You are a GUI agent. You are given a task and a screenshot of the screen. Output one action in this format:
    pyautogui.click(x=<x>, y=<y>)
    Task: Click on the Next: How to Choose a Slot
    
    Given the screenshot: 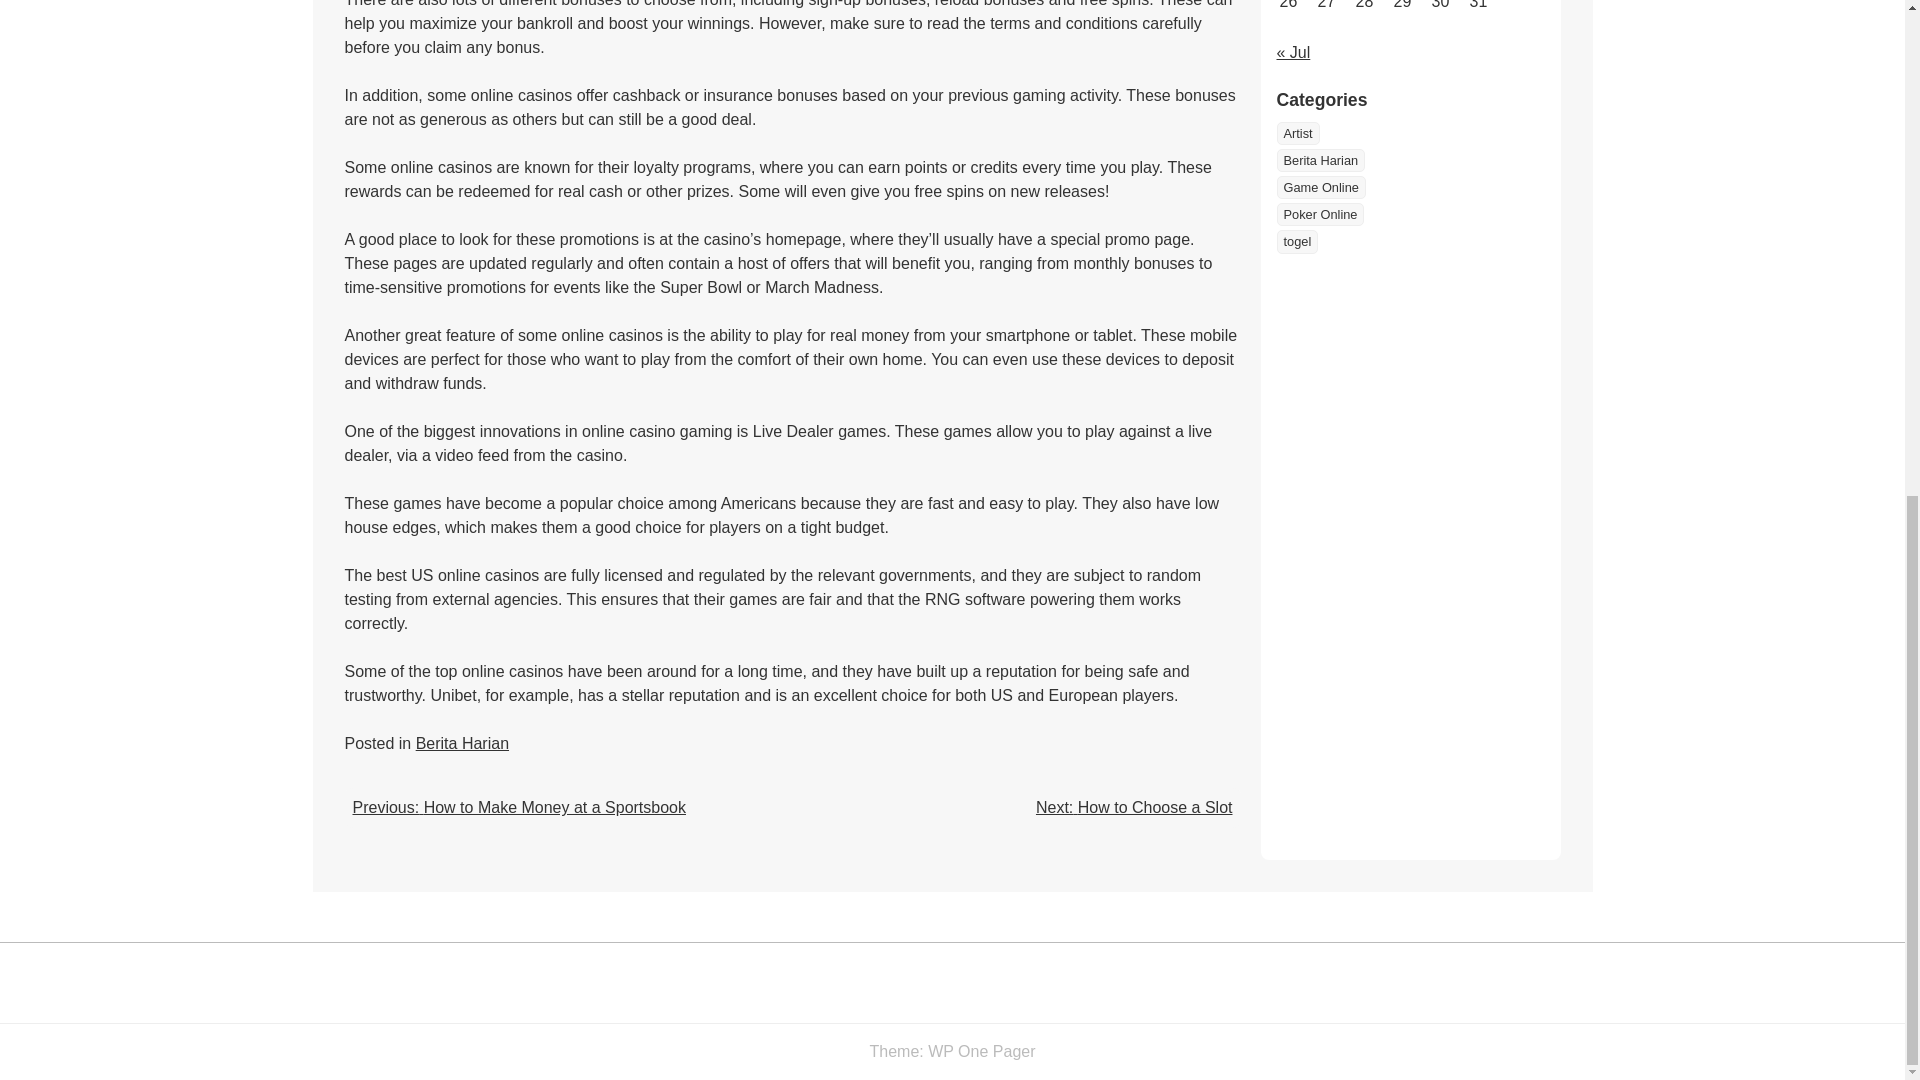 What is the action you would take?
    pyautogui.click(x=1134, y=808)
    